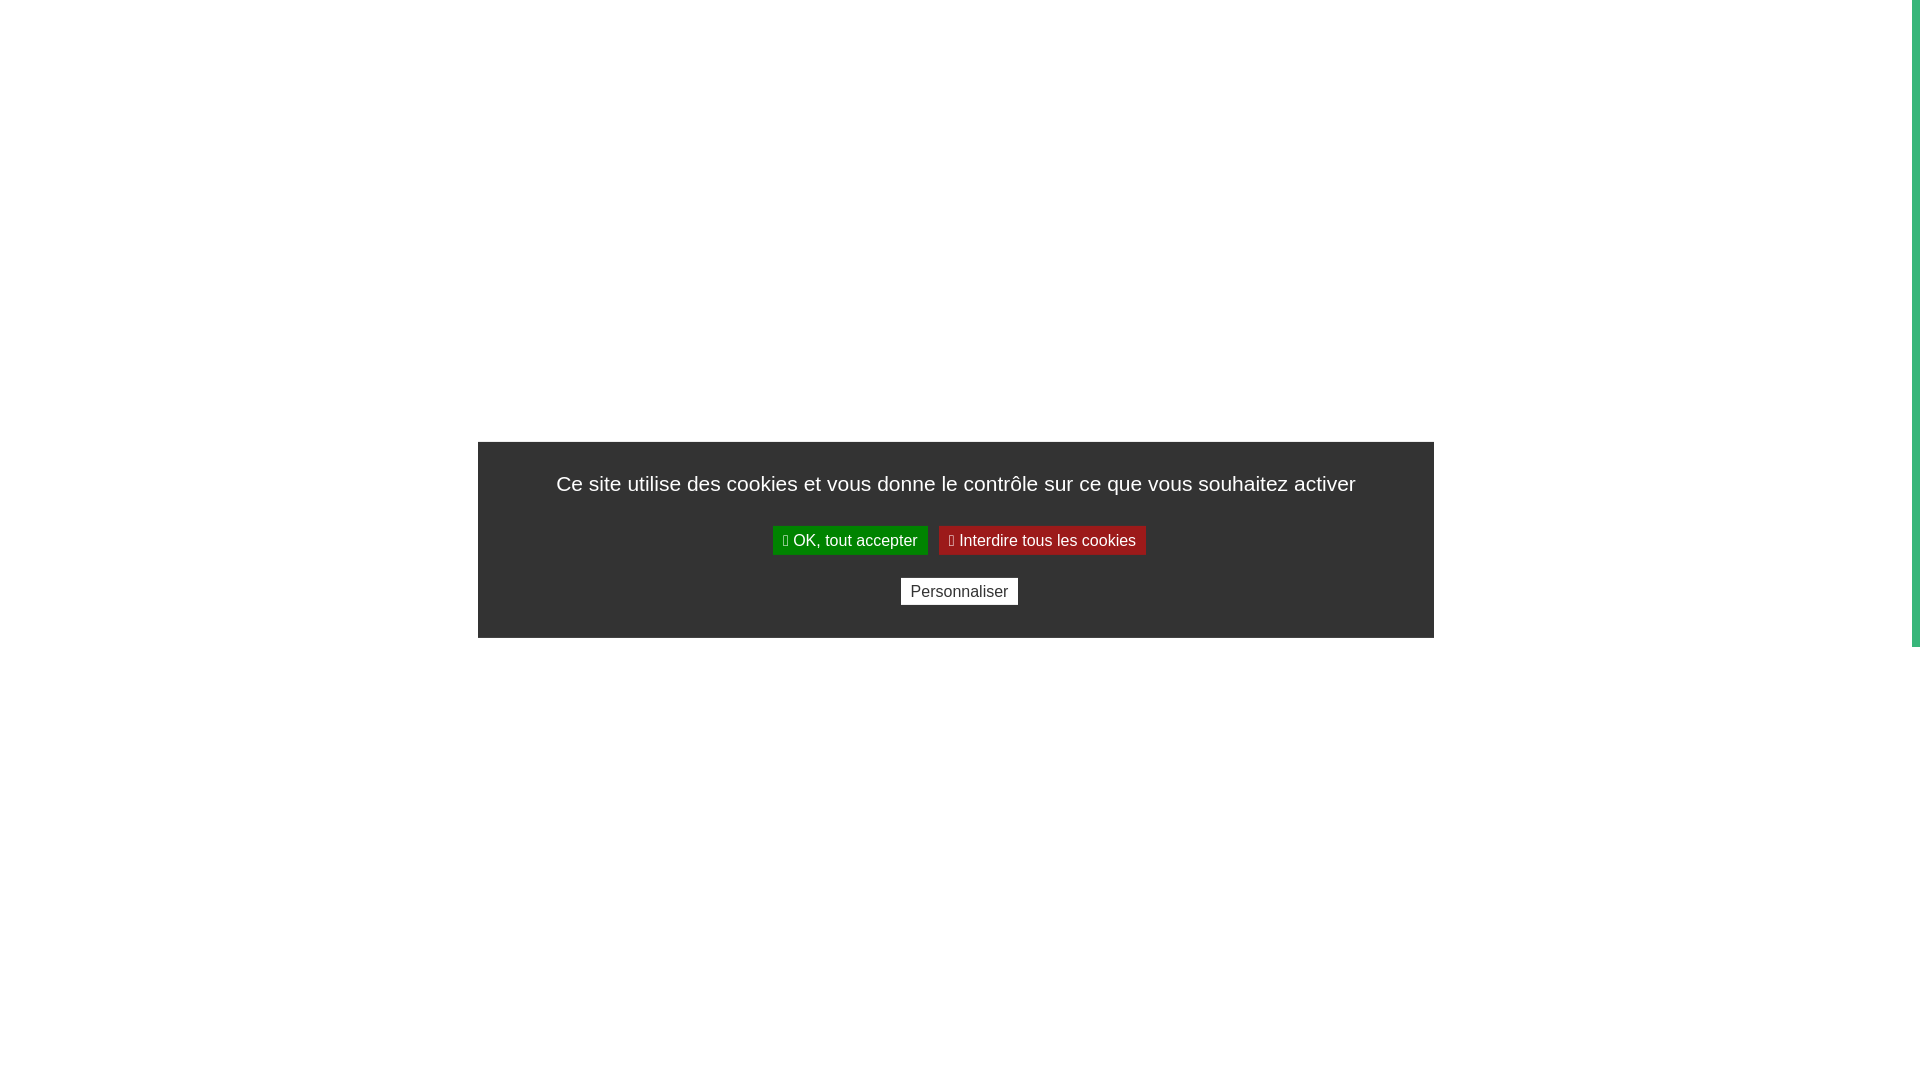 The width and height of the screenshot is (1920, 1080). What do you see at coordinates (111, 198) in the screenshot?
I see `Nos partenaires` at bounding box center [111, 198].